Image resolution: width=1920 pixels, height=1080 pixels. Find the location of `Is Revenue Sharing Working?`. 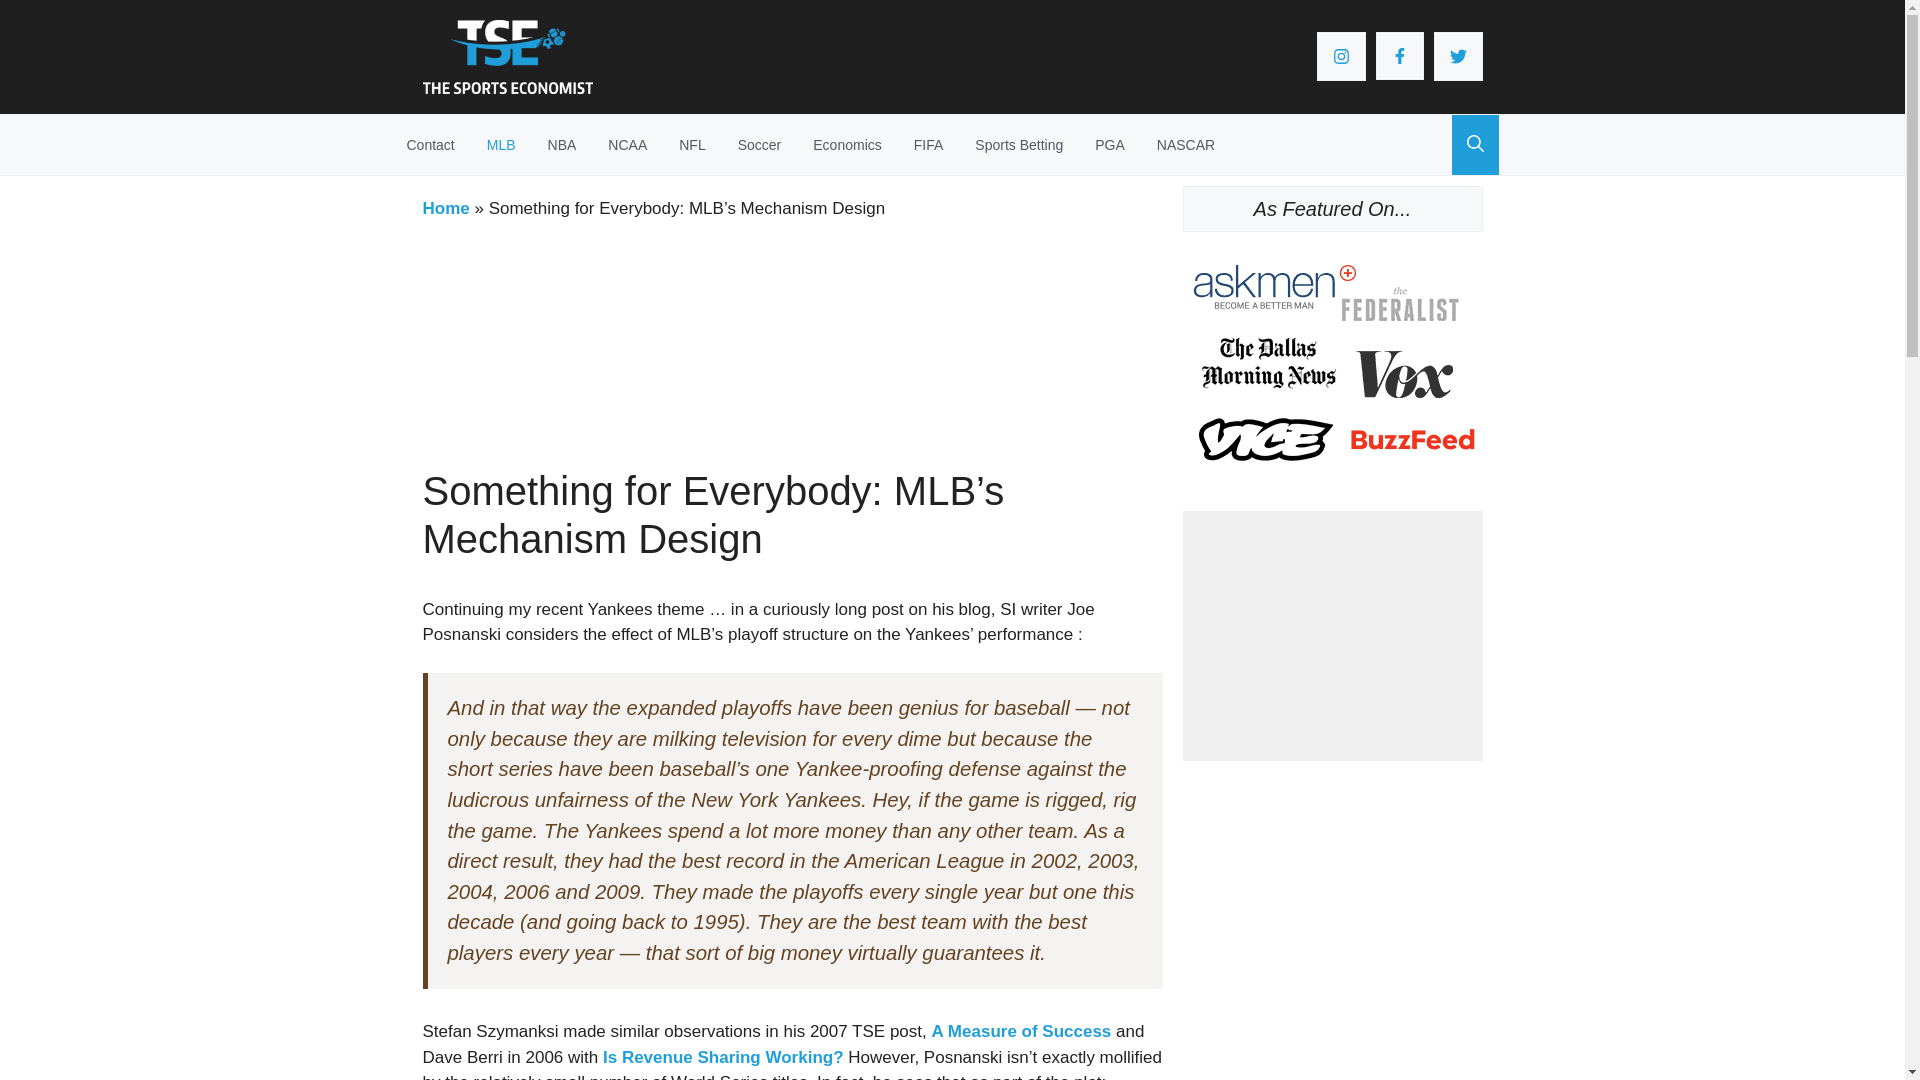

Is Revenue Sharing Working? is located at coordinates (723, 1057).